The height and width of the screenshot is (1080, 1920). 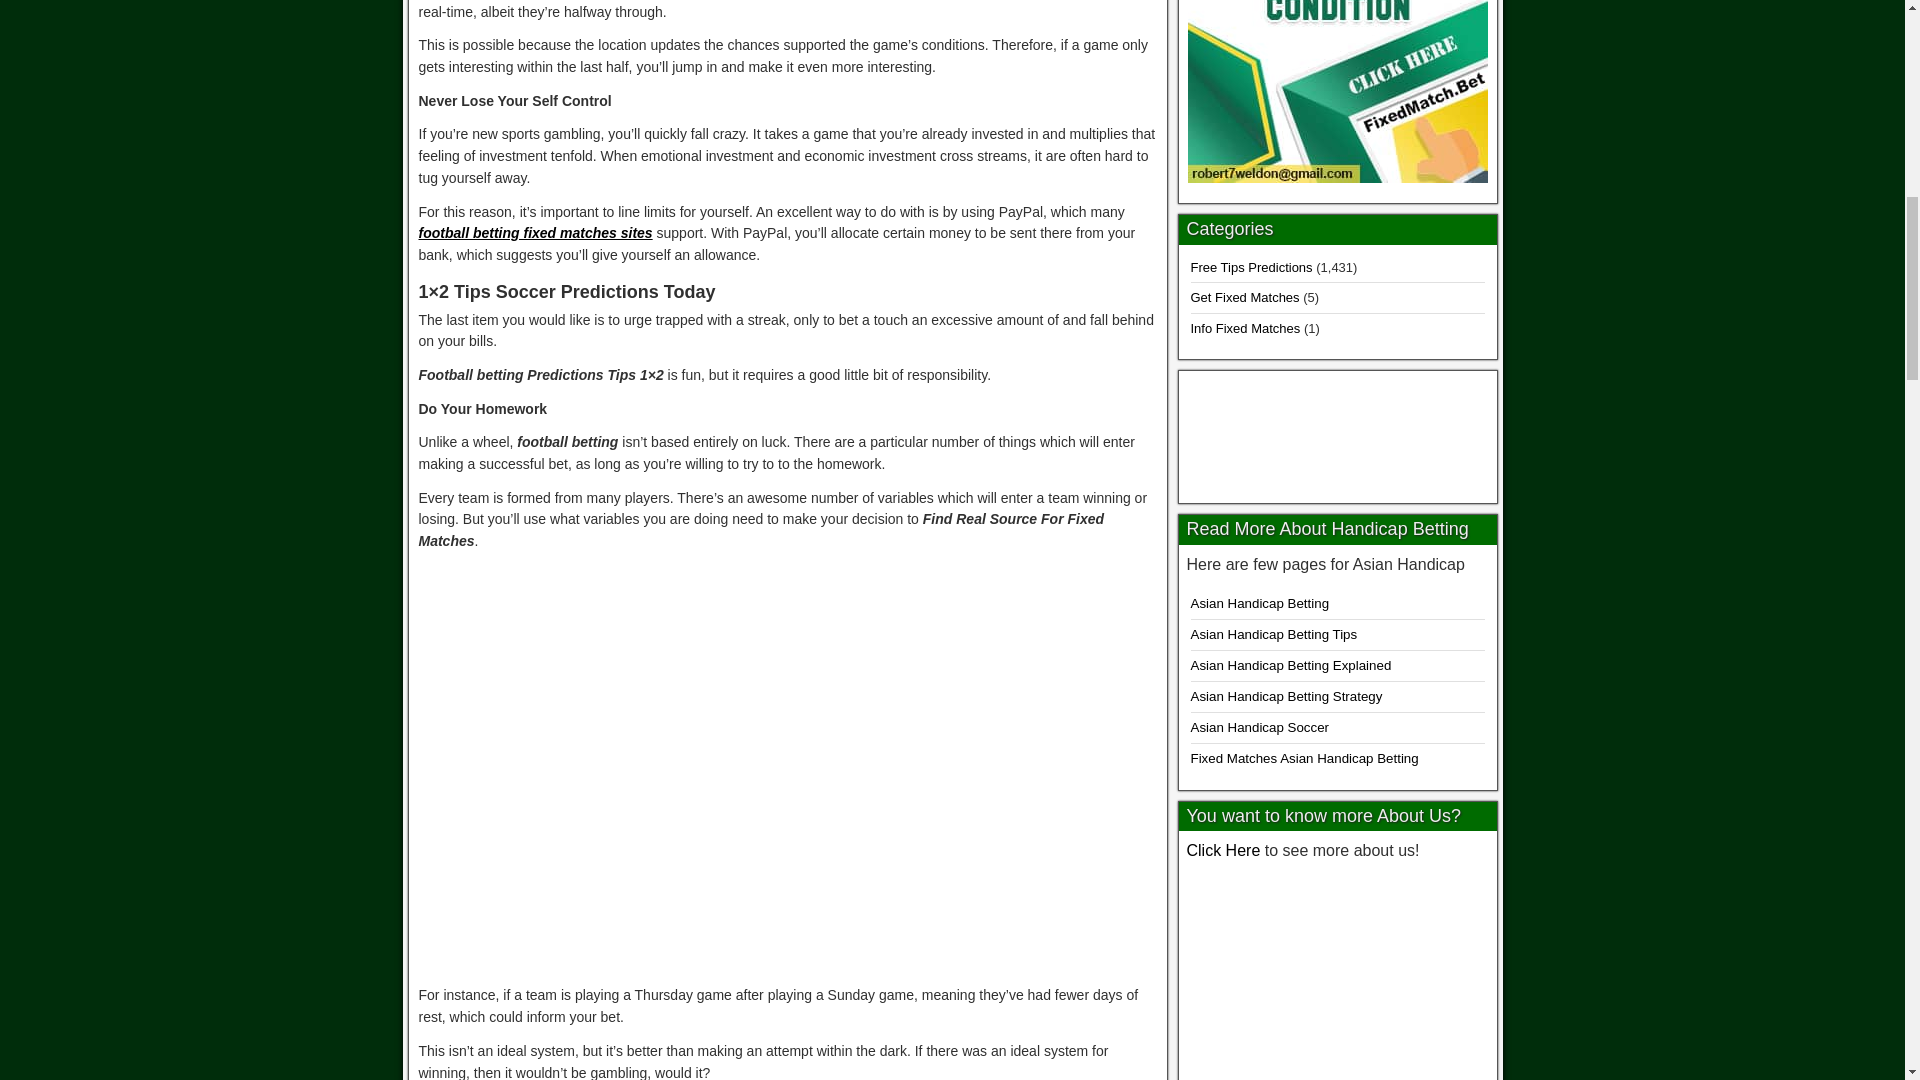 What do you see at coordinates (1259, 604) in the screenshot?
I see `Asian Handicap Betting` at bounding box center [1259, 604].